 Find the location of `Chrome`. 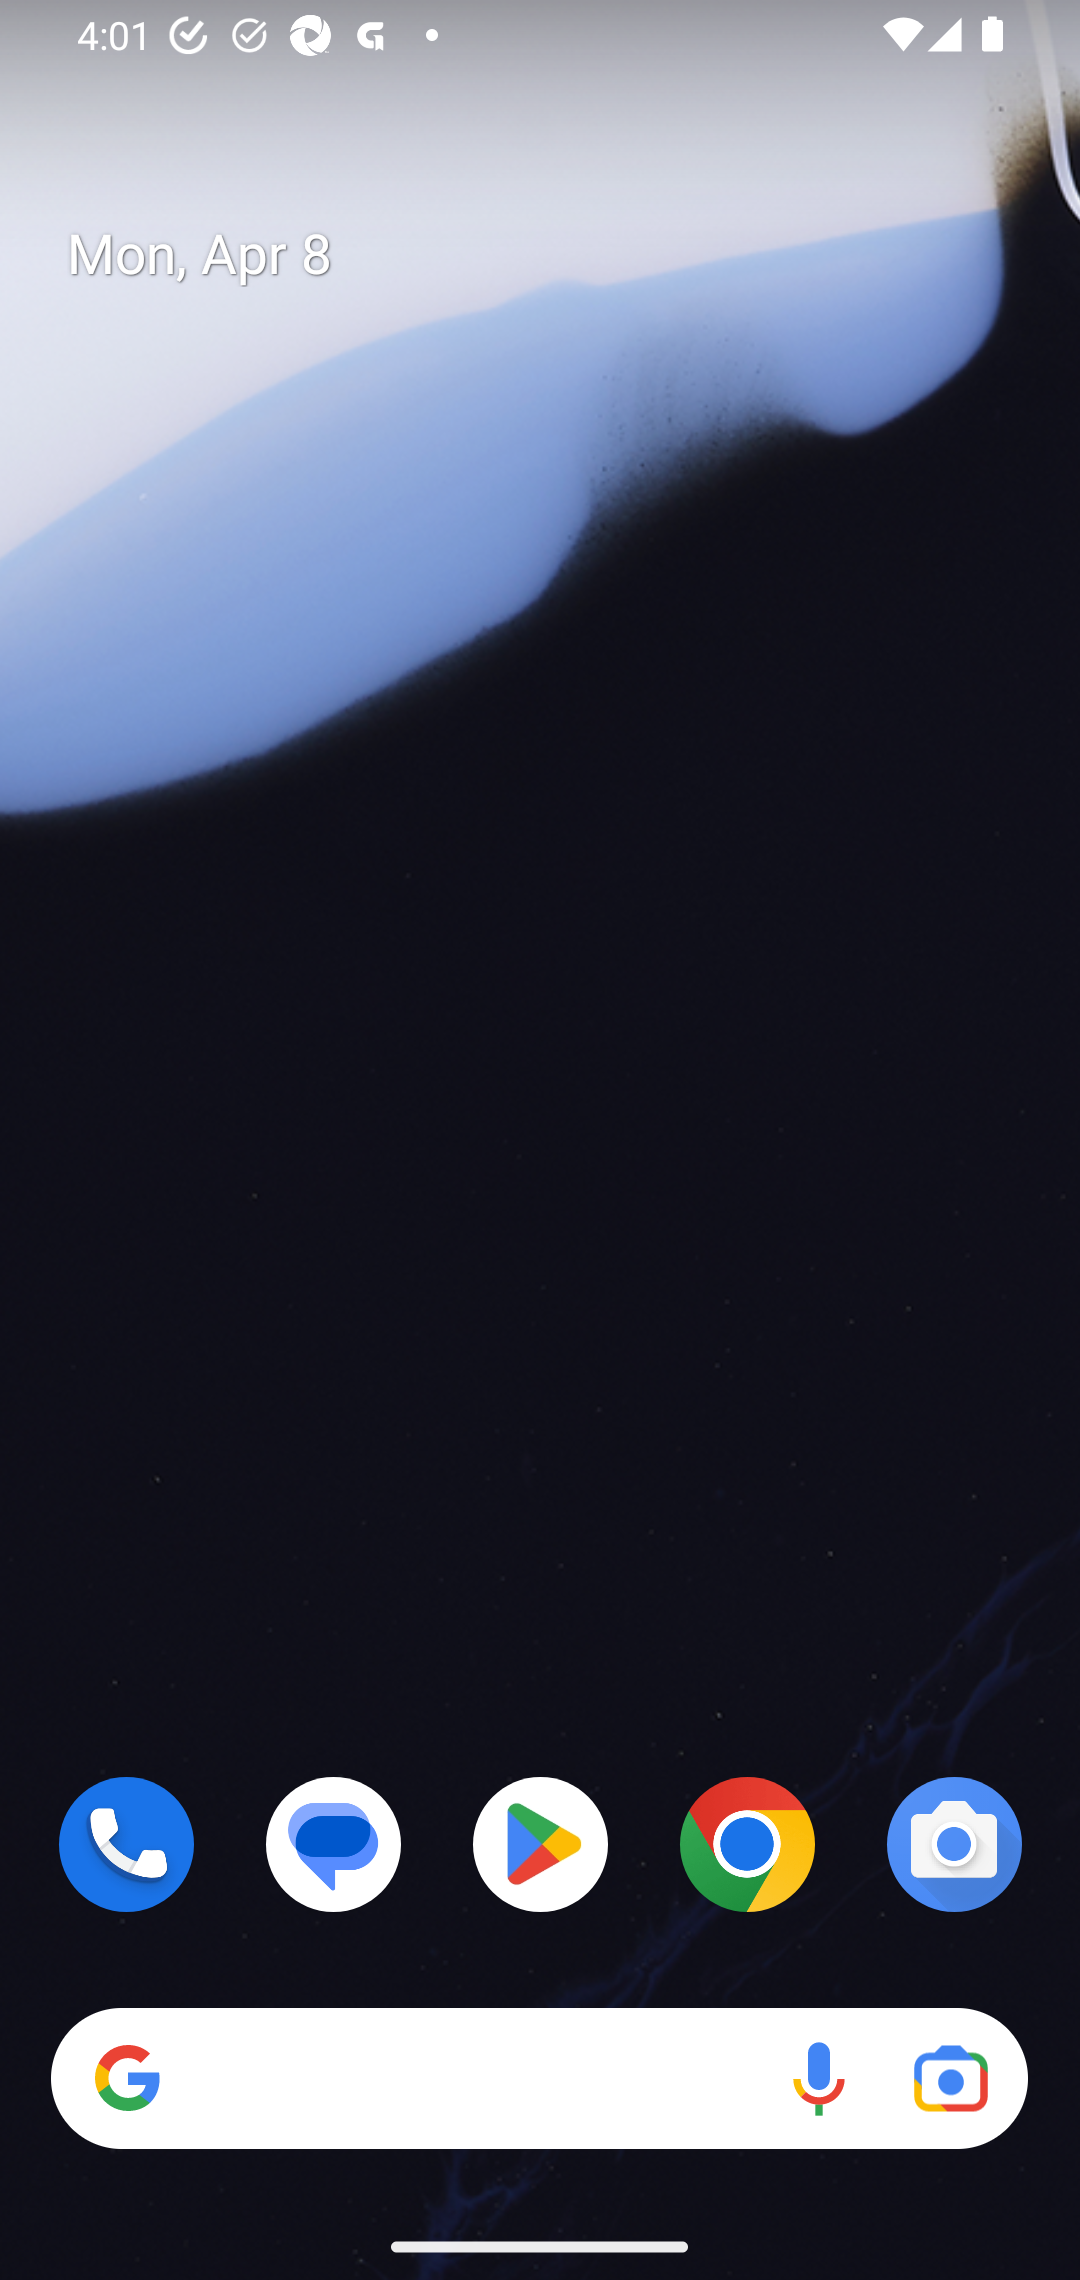

Chrome is located at coordinates (747, 1844).